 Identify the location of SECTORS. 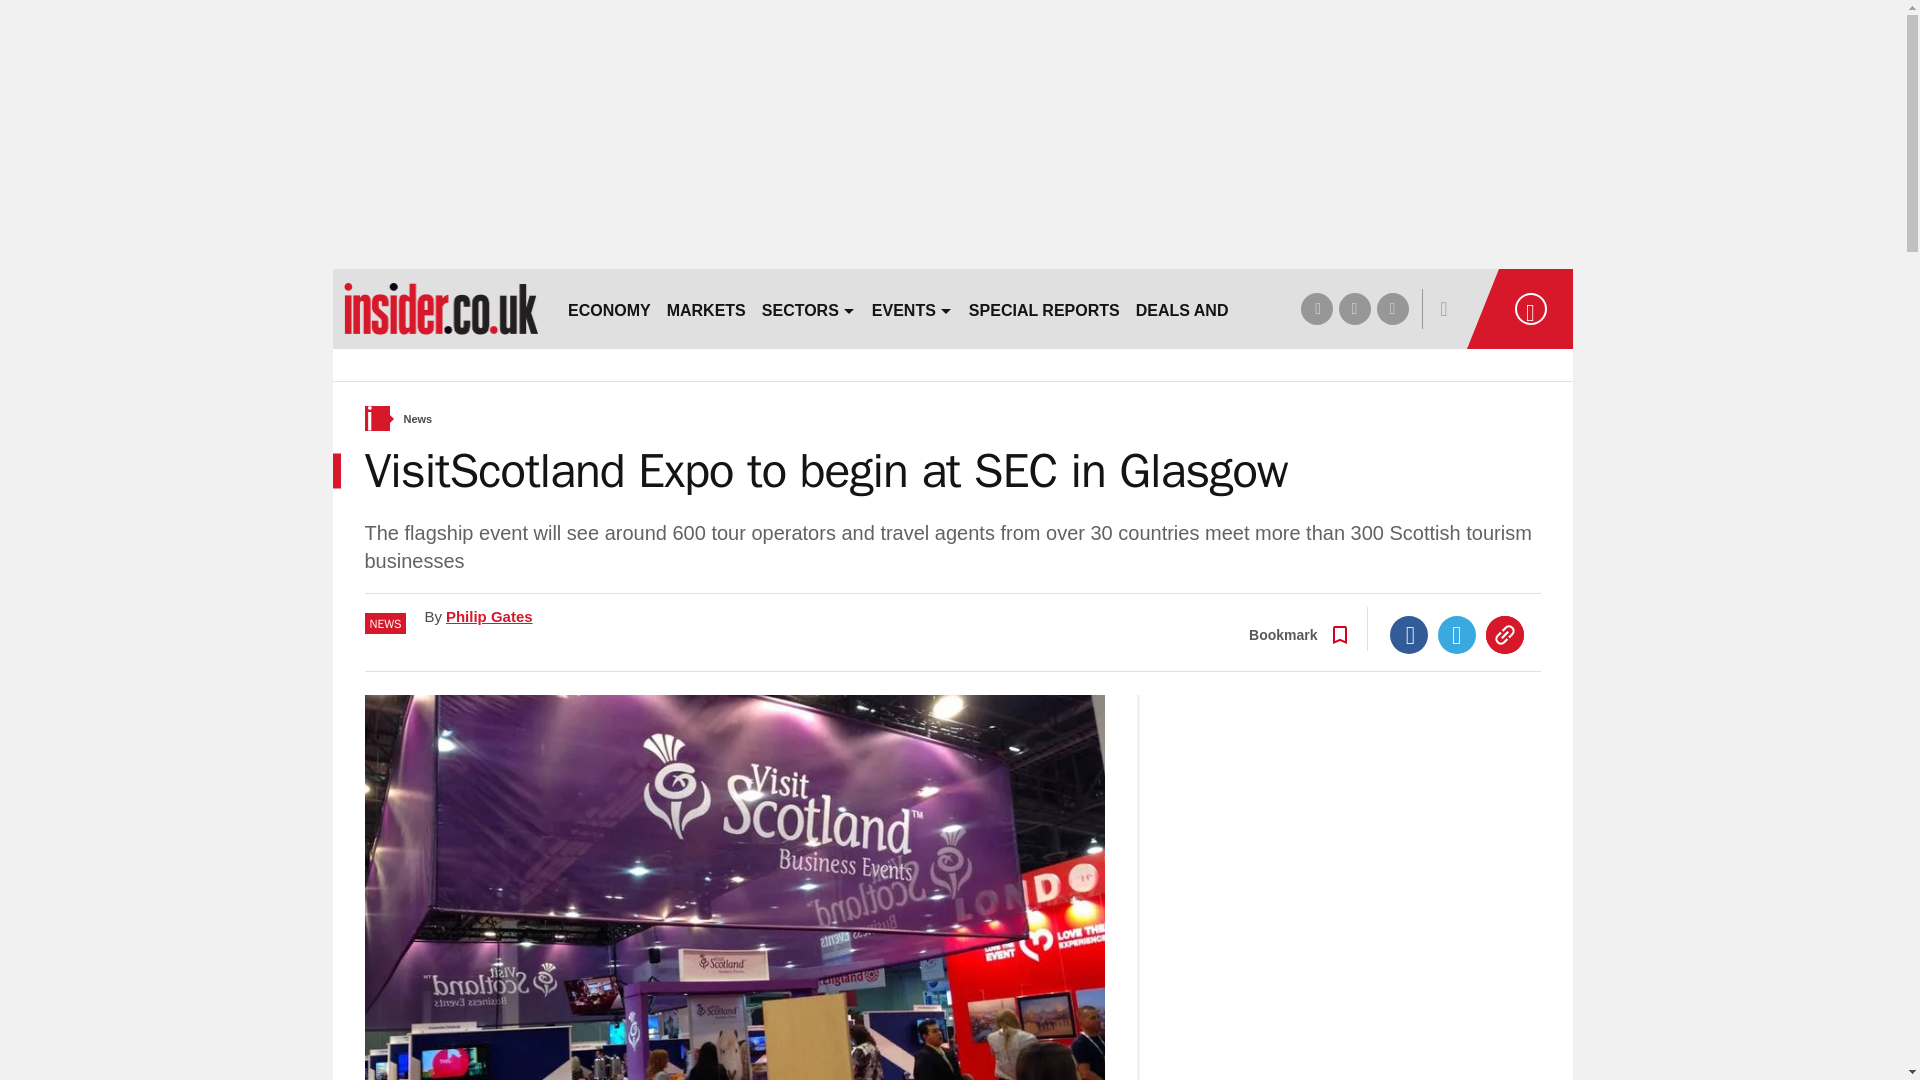
(809, 308).